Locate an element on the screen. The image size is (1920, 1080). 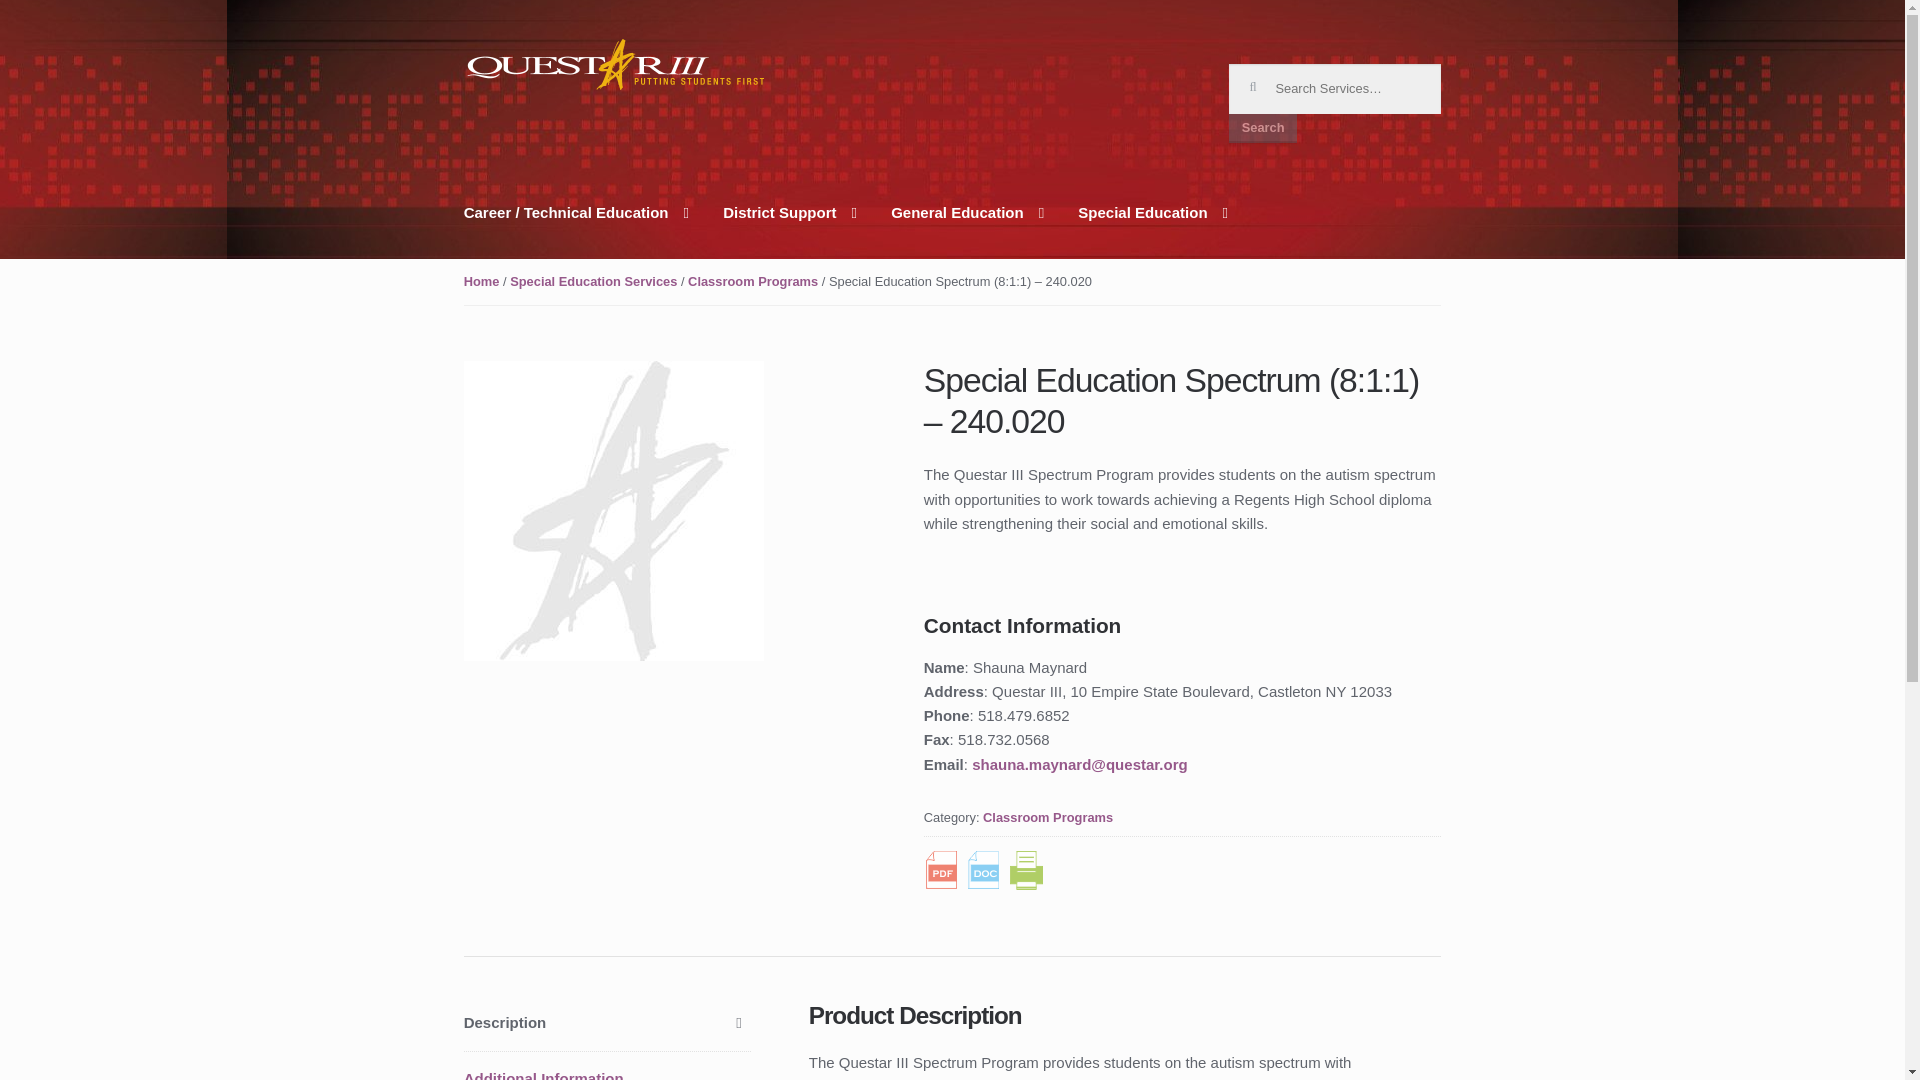
General Education is located at coordinates (967, 230).